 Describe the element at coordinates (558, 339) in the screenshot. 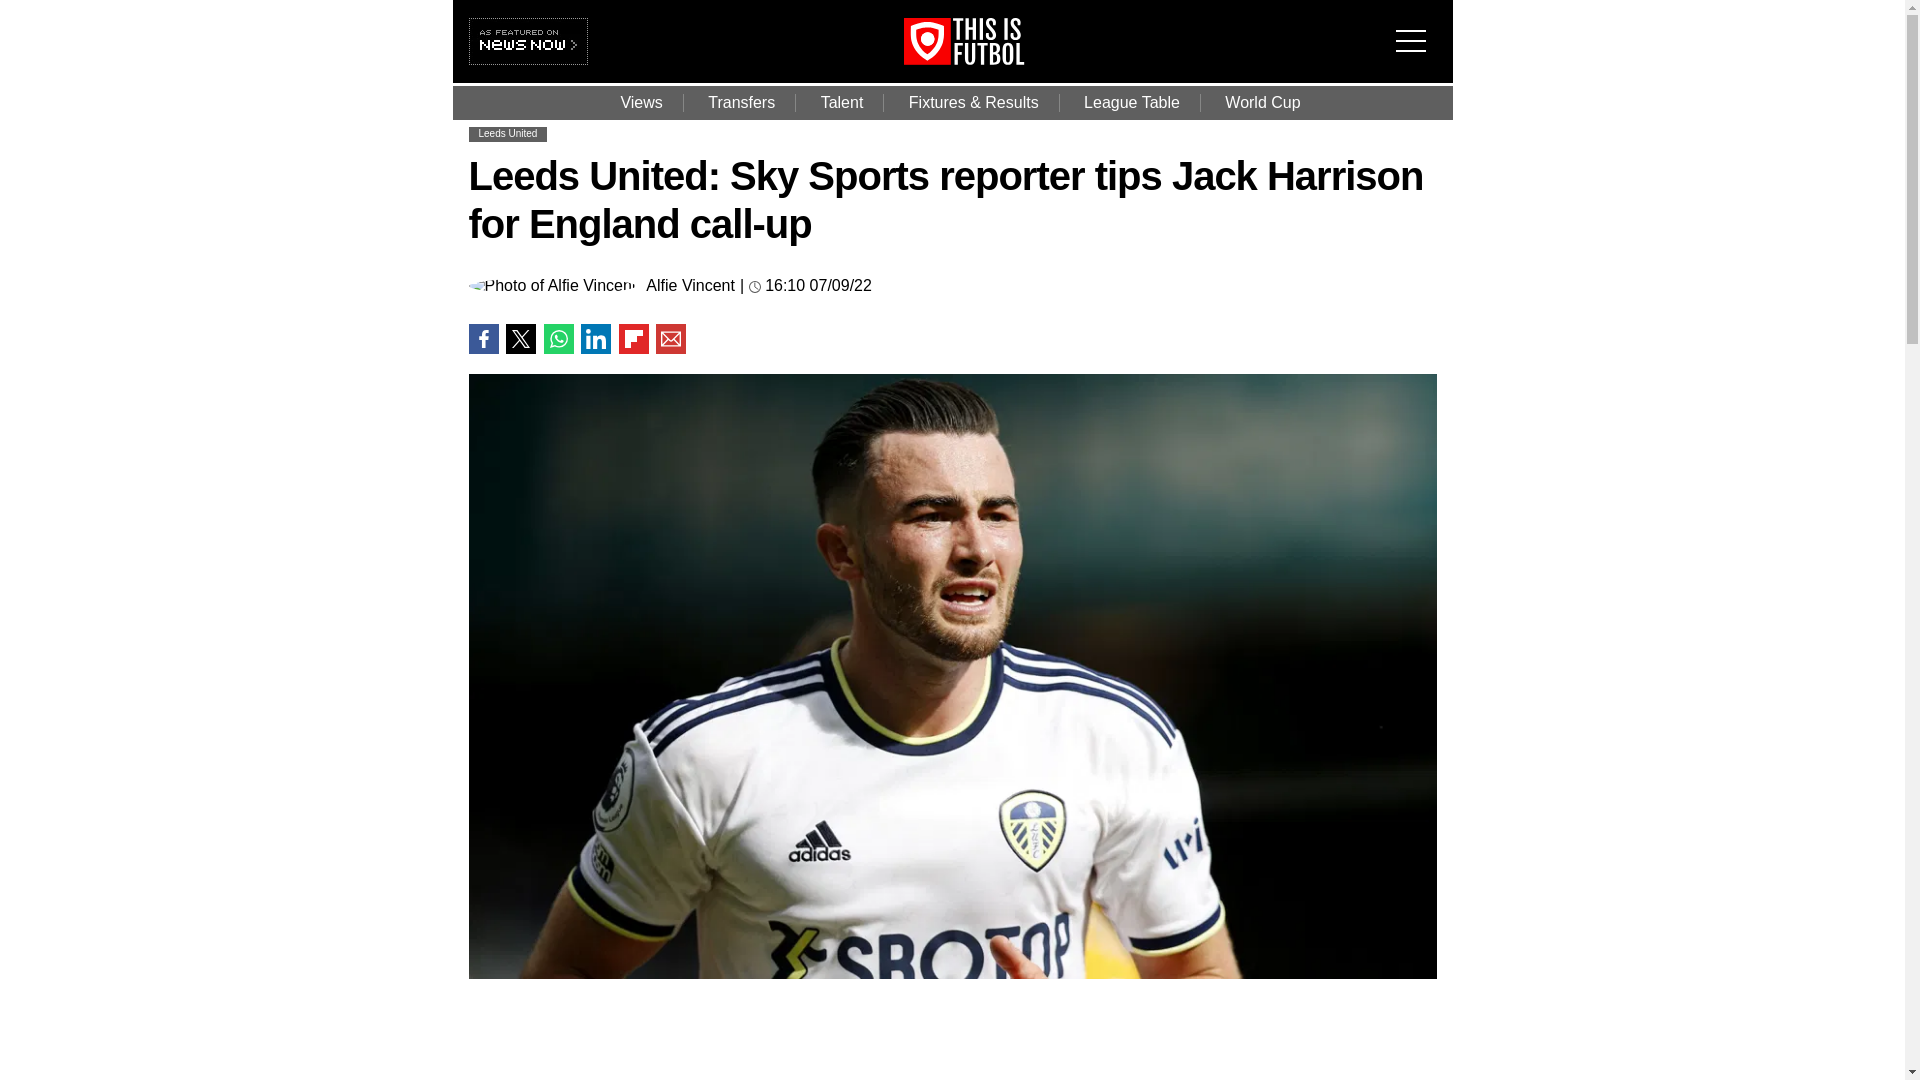

I see `share on WhatsApp` at that location.